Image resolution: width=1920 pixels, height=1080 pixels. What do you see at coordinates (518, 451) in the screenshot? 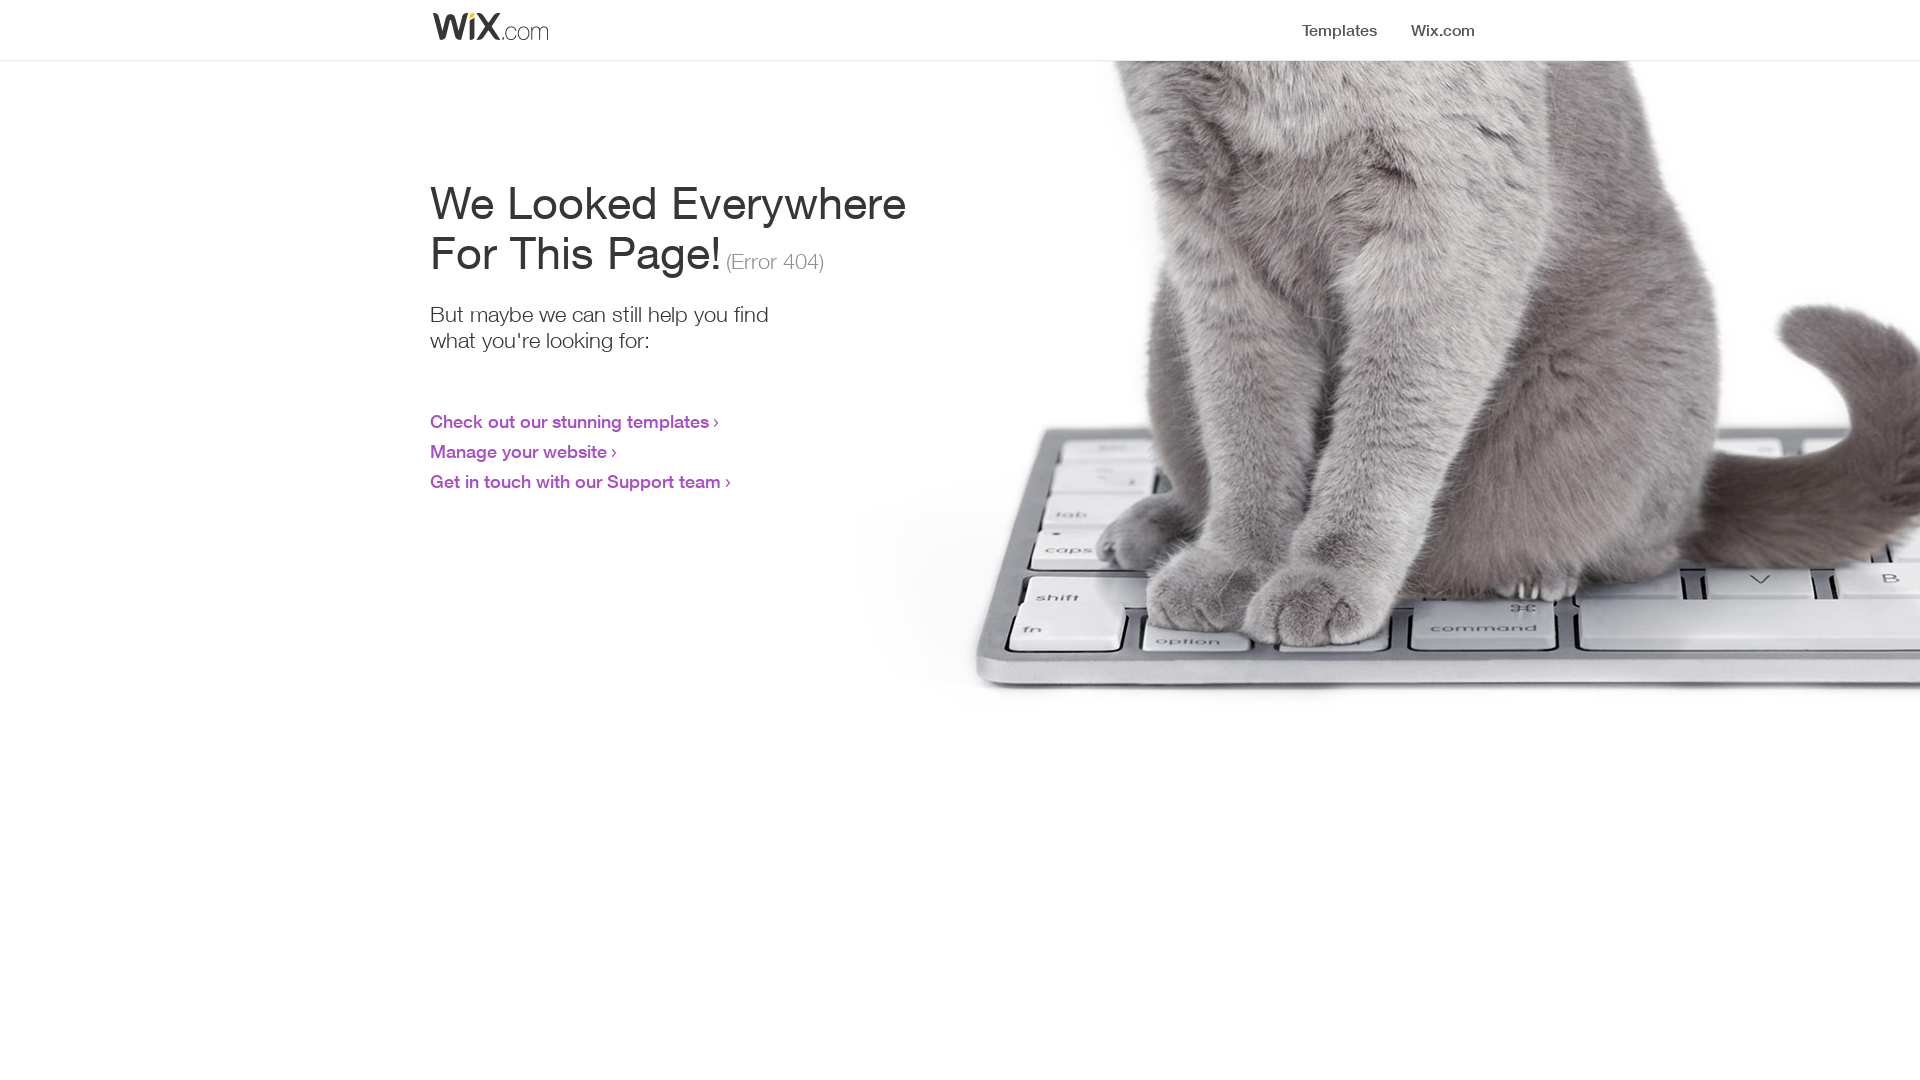
I see `Manage your website` at bounding box center [518, 451].